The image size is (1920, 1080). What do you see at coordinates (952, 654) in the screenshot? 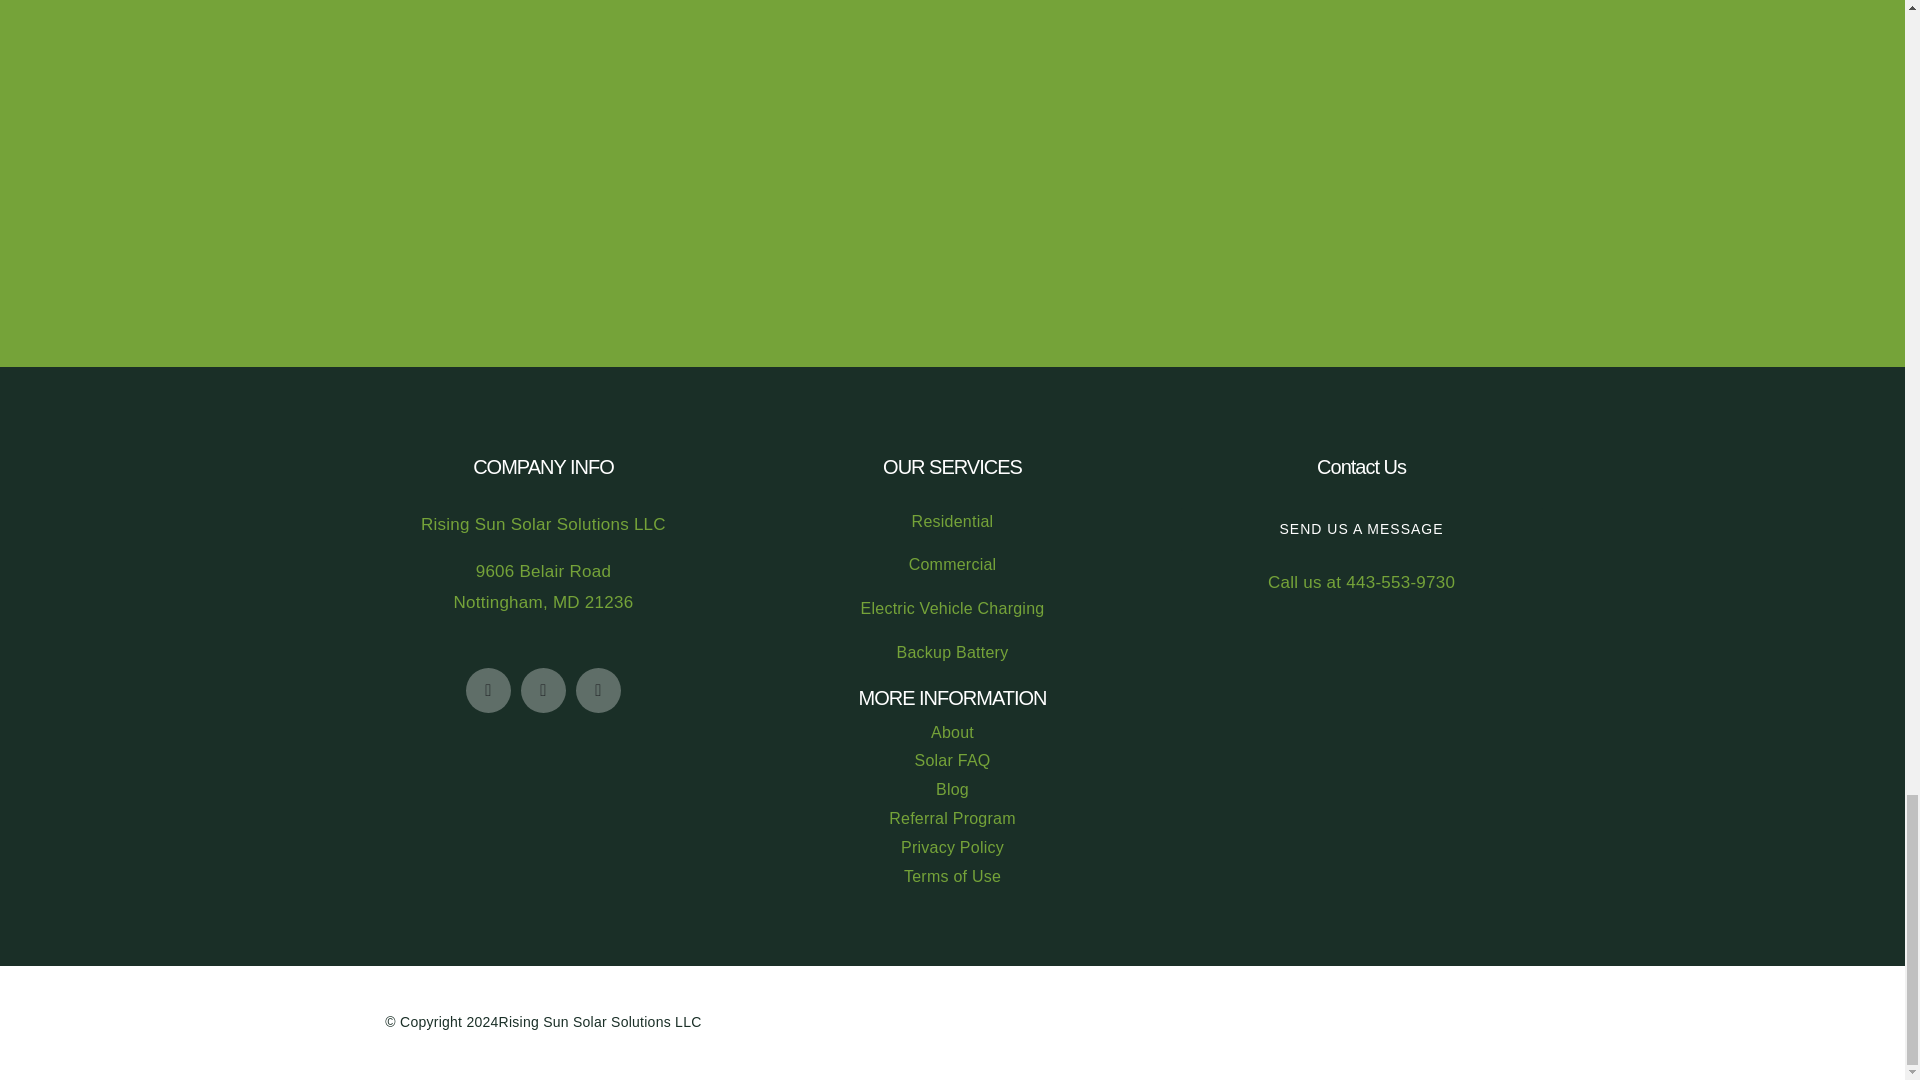
I see `Backup Battery` at bounding box center [952, 654].